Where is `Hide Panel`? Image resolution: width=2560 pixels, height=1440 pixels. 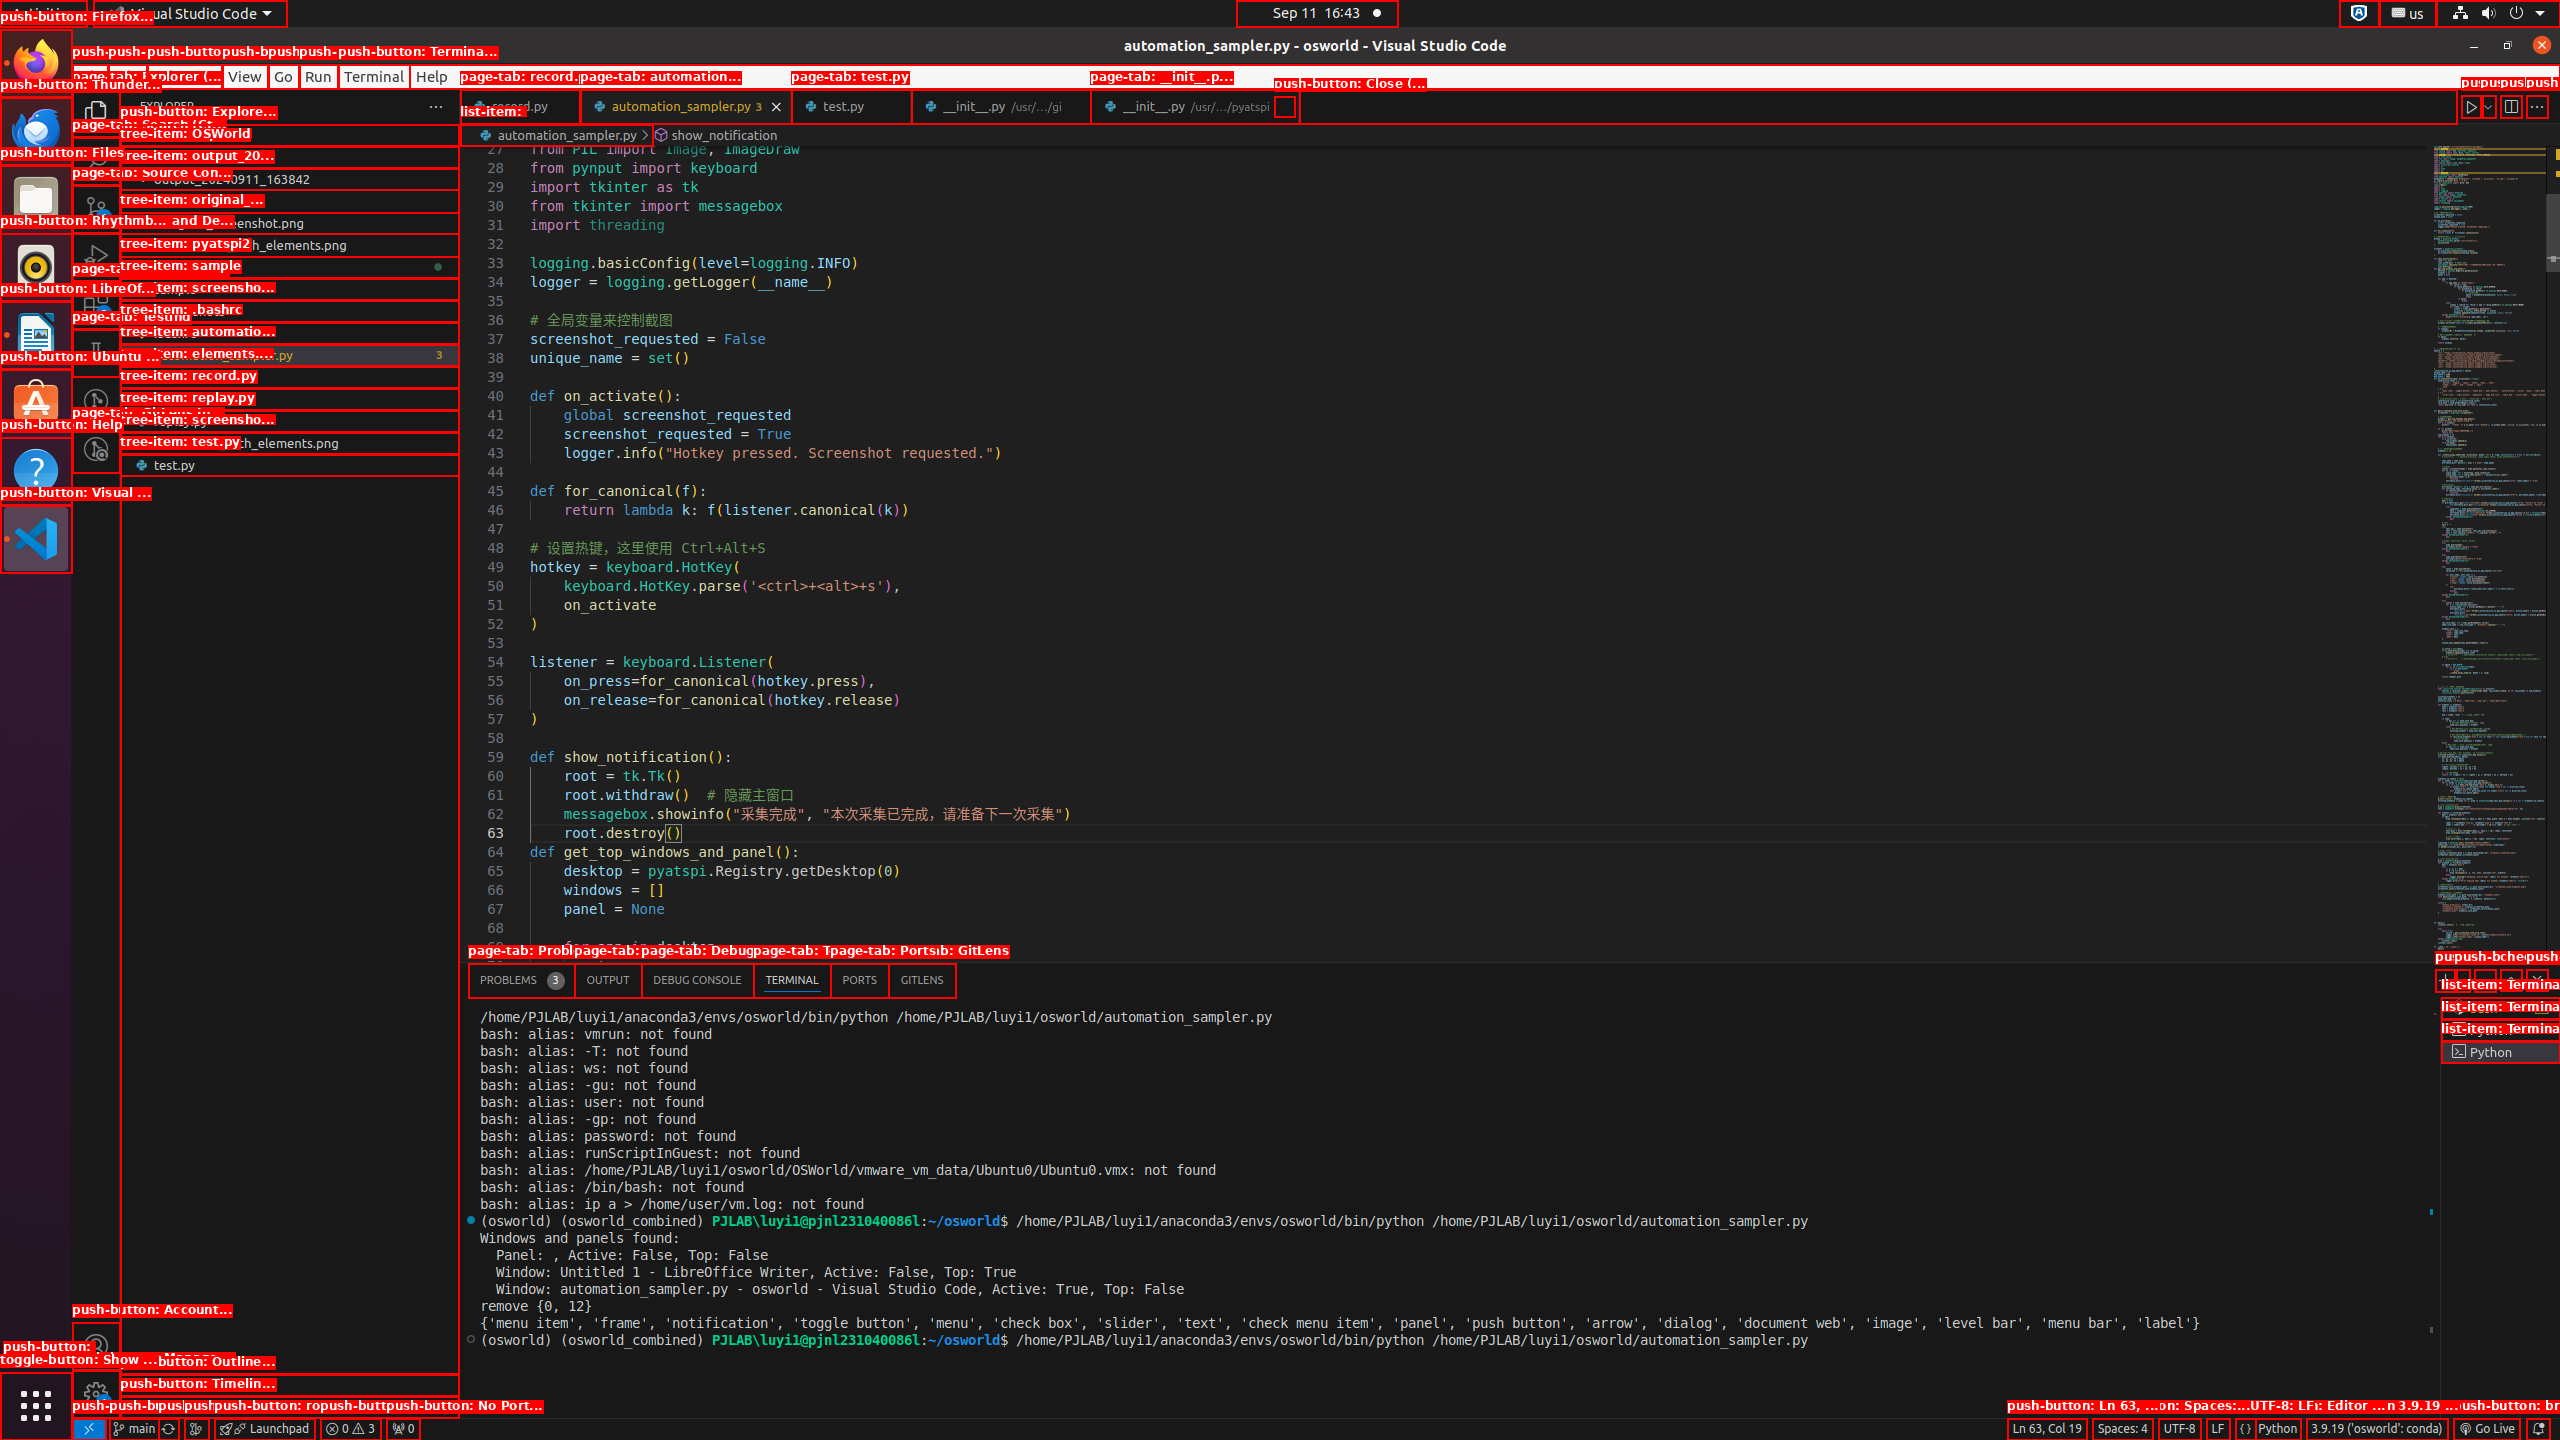
Hide Panel is located at coordinates (2537, 980).